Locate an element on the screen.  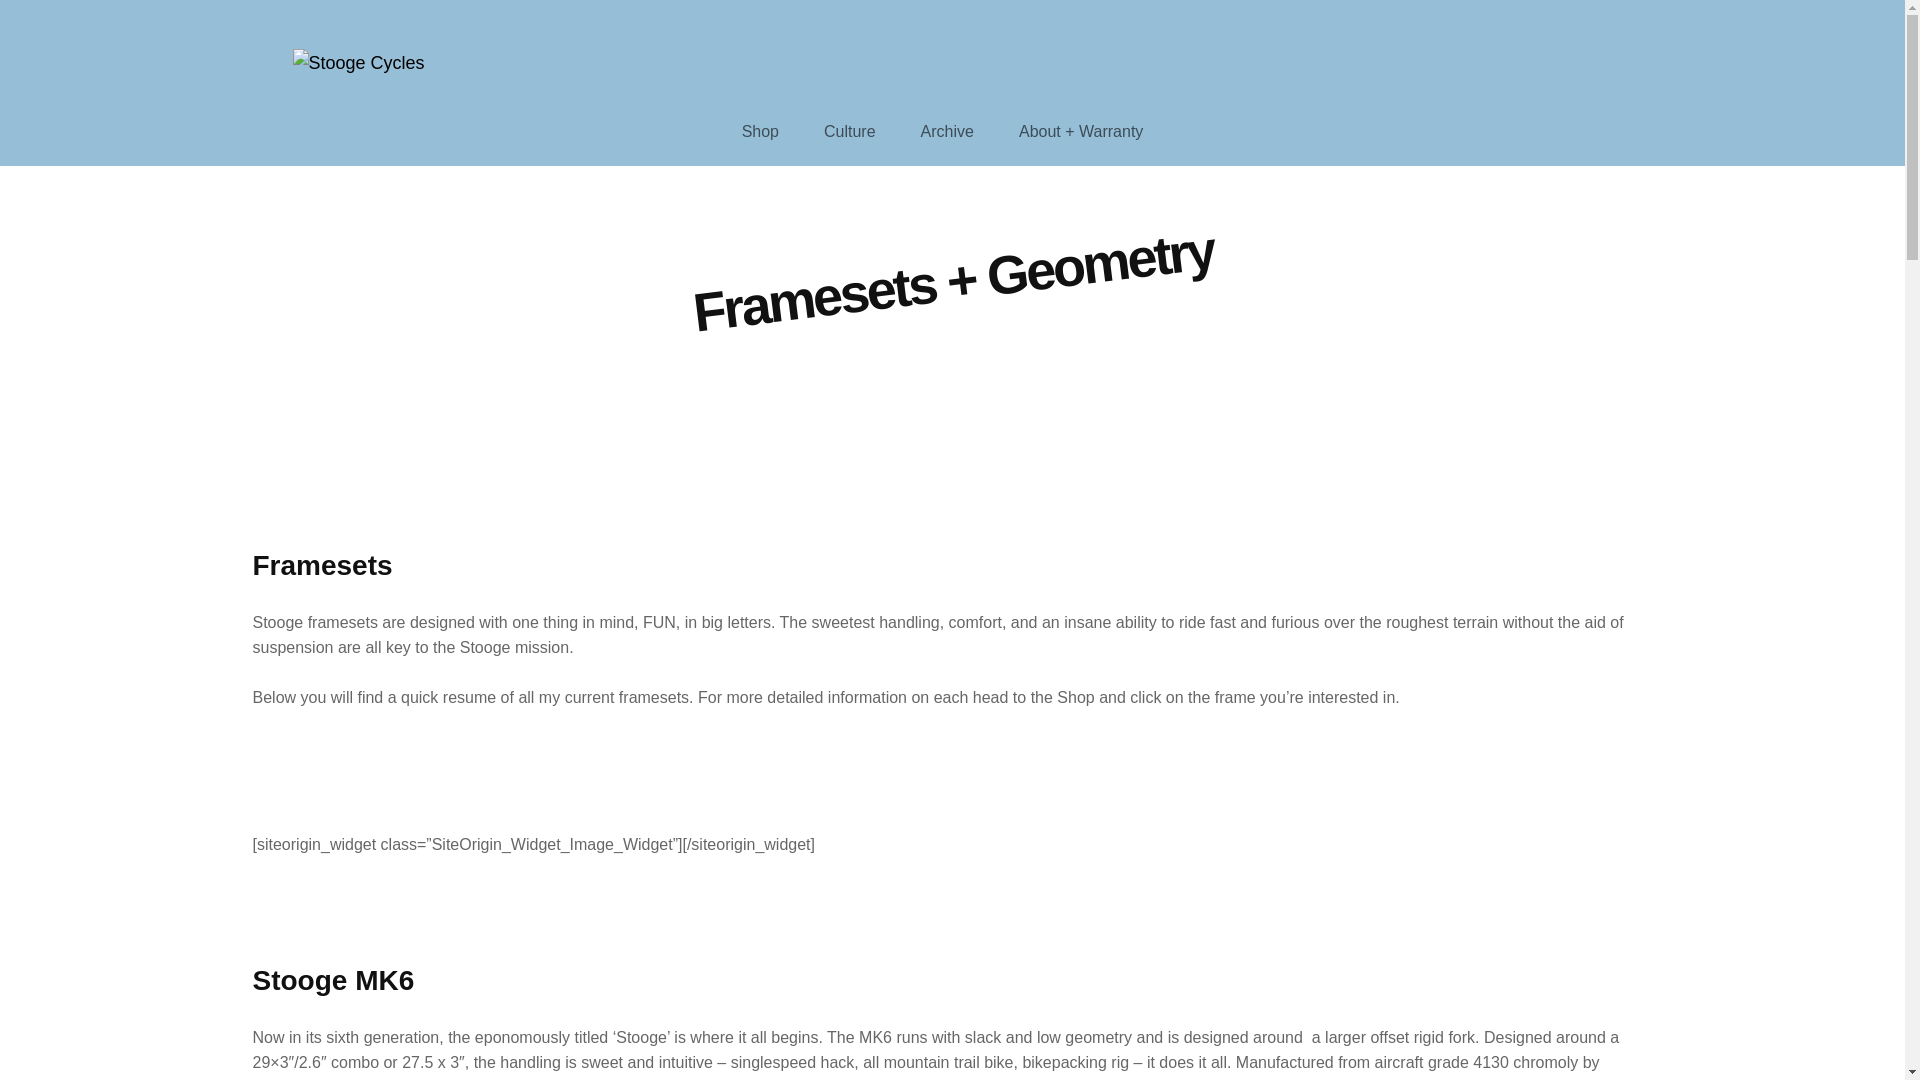
STOOGE CYCLES is located at coordinates (474, 68).